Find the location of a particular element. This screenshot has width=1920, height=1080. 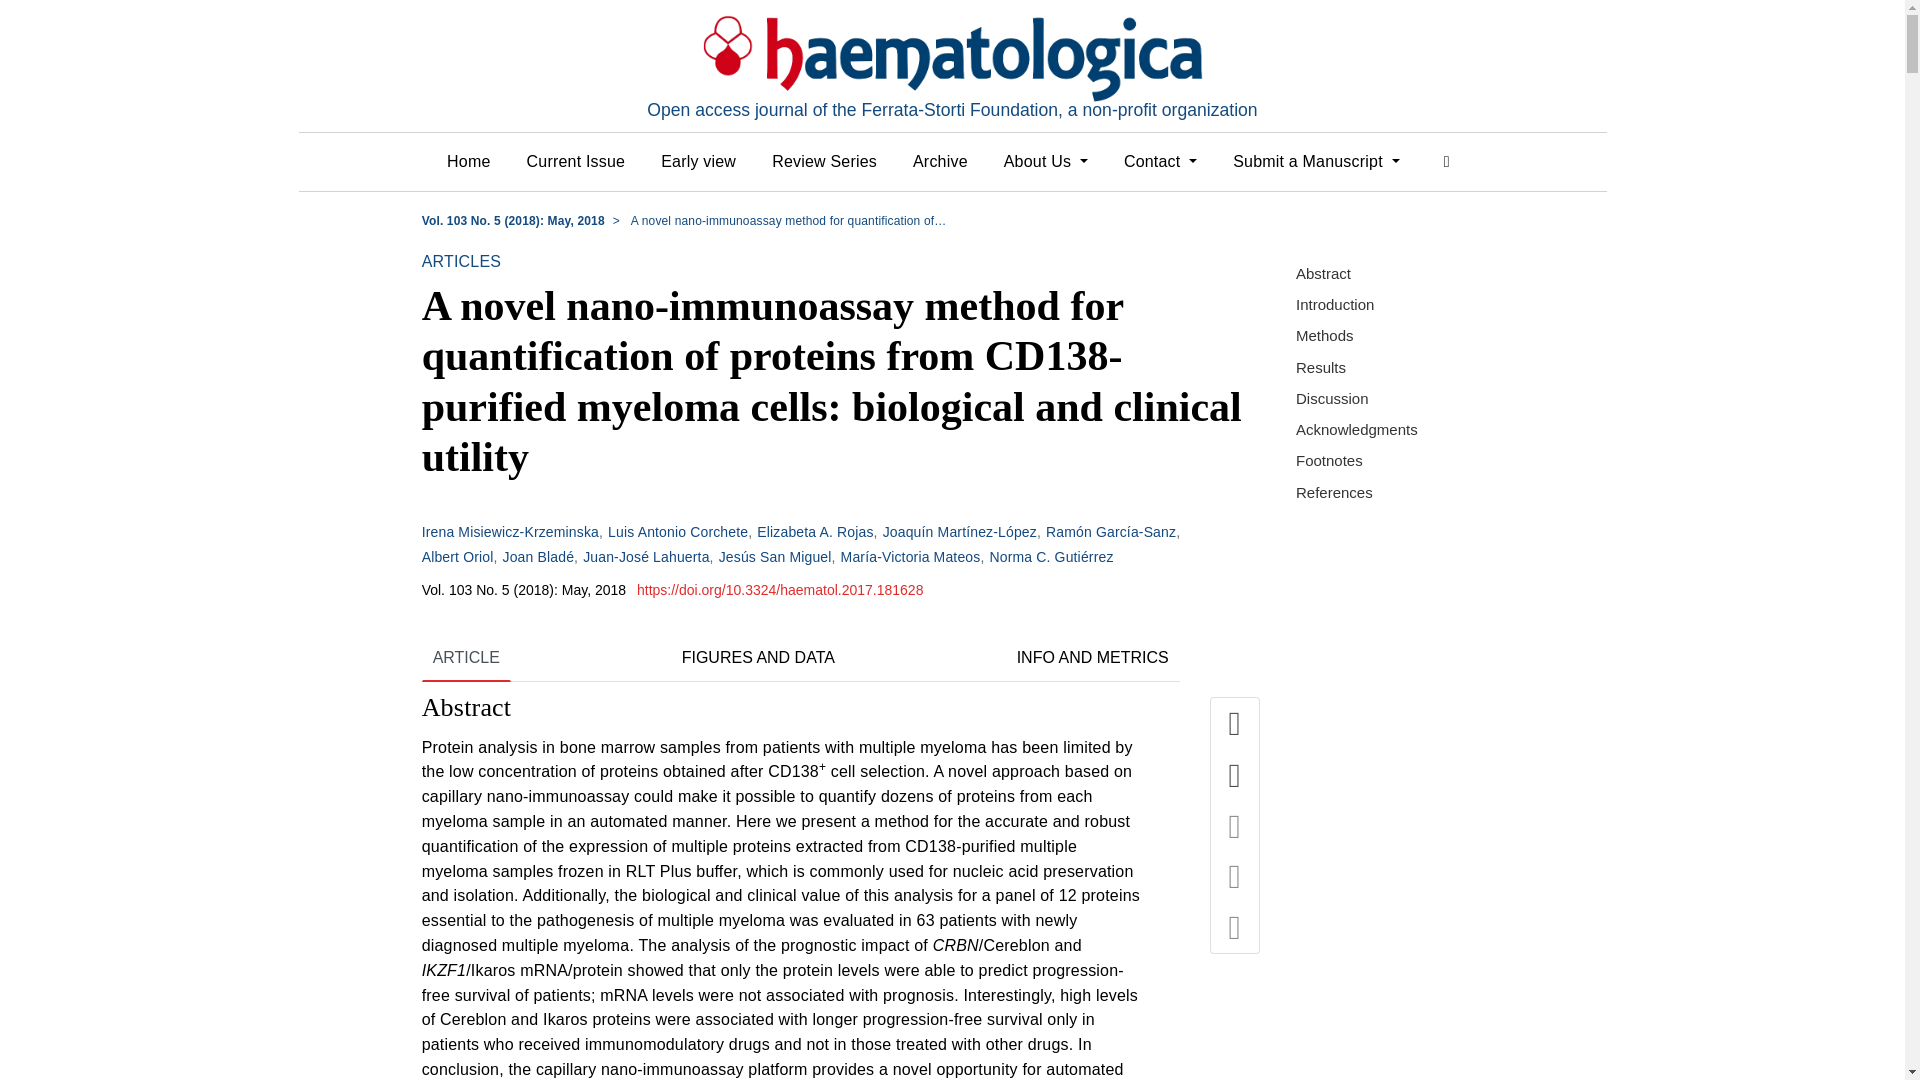

Elizabeta A. Rojas is located at coordinates (814, 531).